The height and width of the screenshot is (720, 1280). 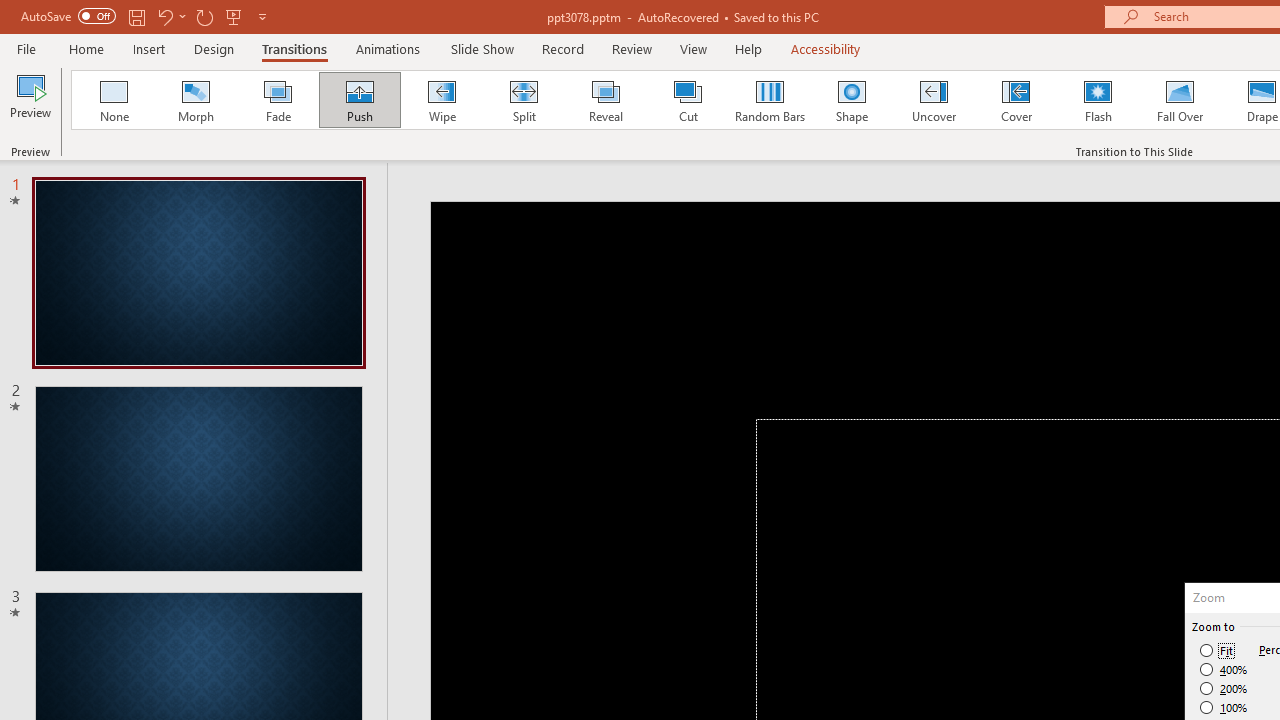 I want to click on Fit, so click(x=1218, y=650).